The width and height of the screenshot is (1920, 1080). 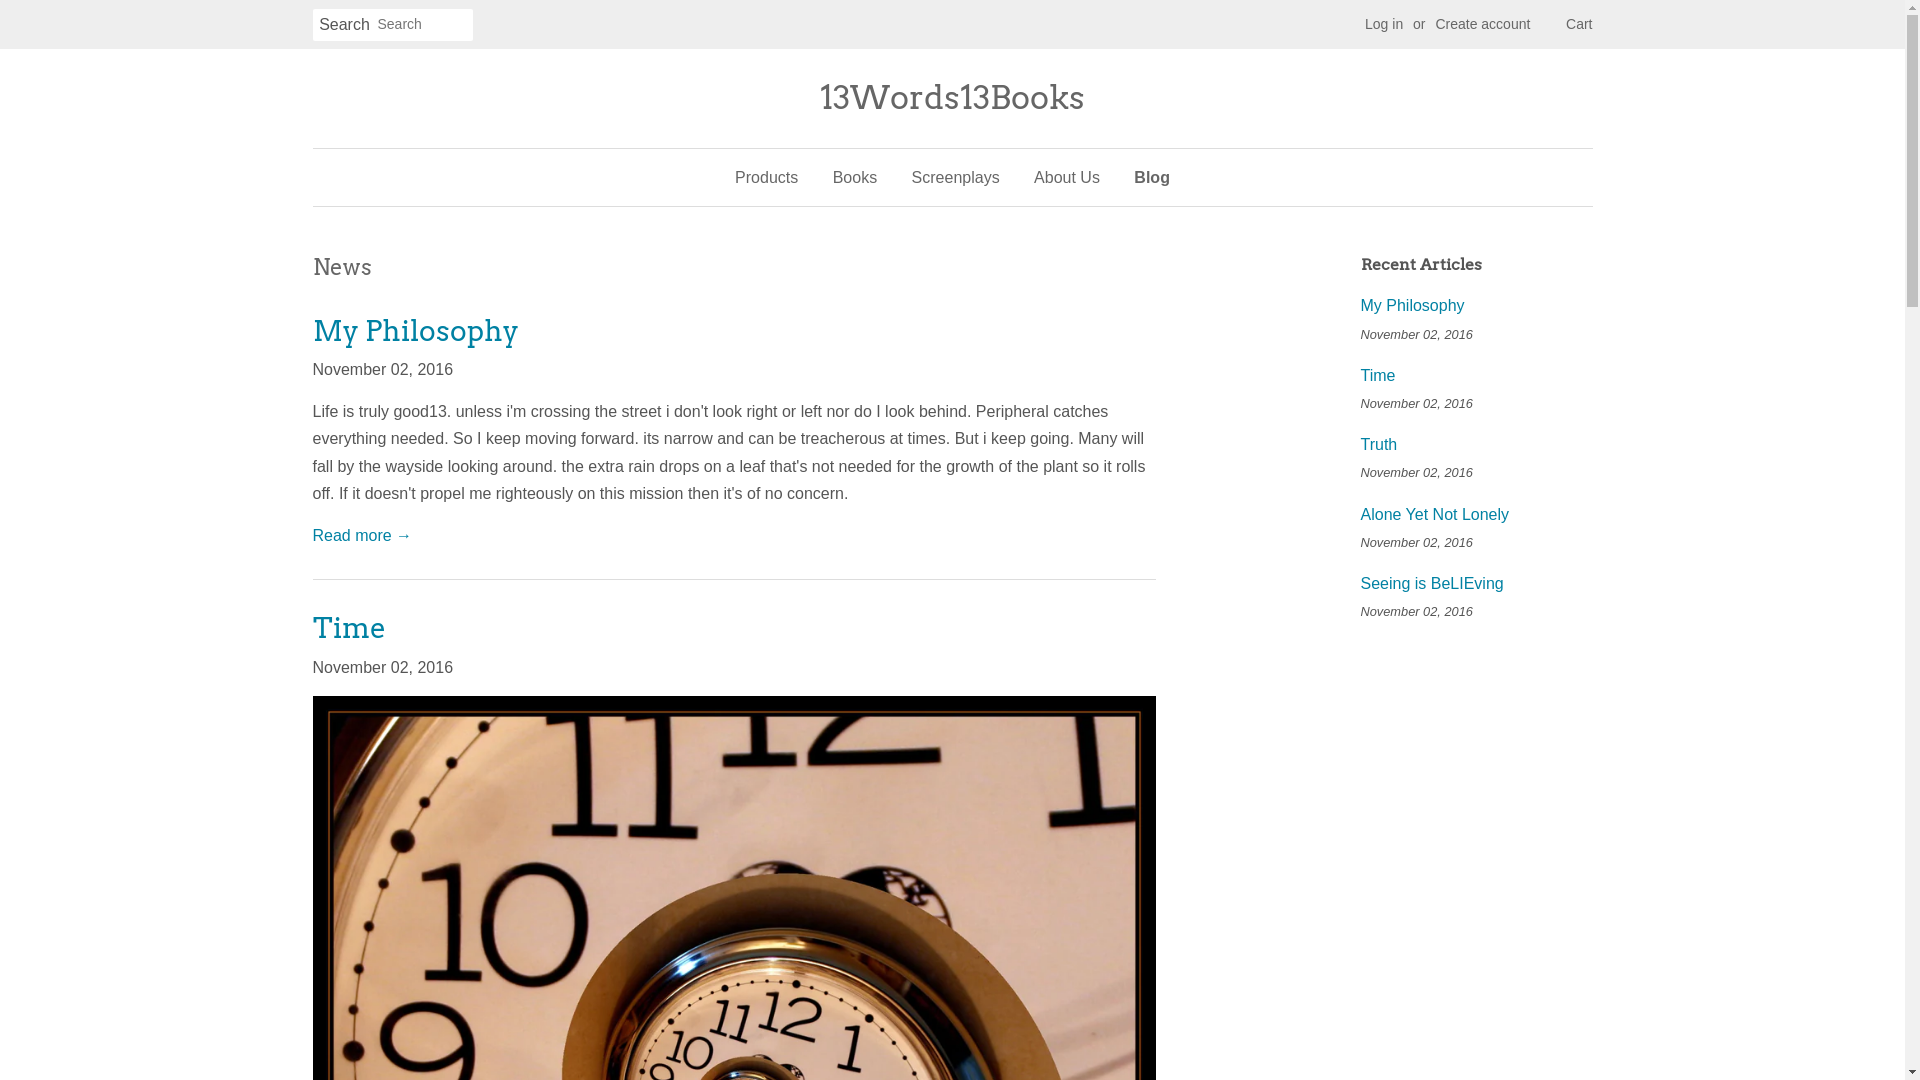 What do you see at coordinates (1378, 444) in the screenshot?
I see `Truth` at bounding box center [1378, 444].